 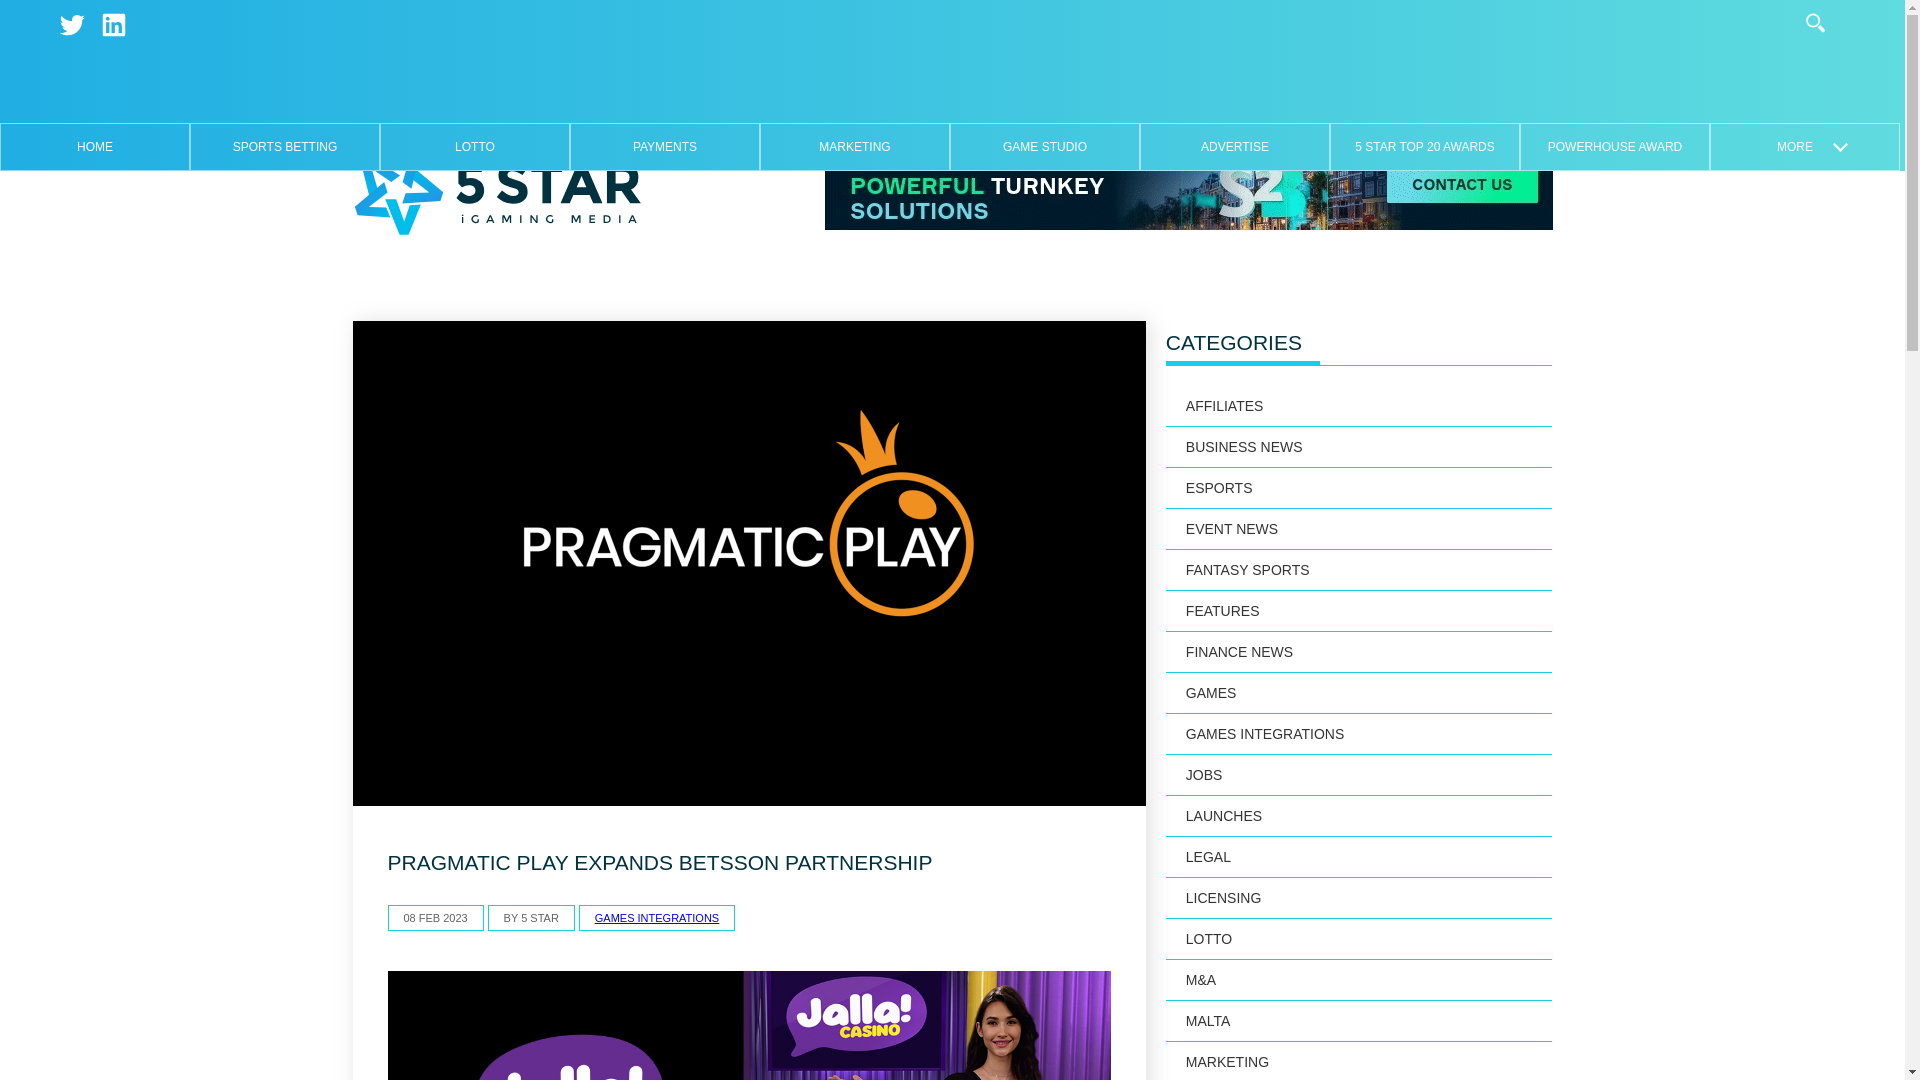 What do you see at coordinates (1359, 488) in the screenshot?
I see `ESPORTS` at bounding box center [1359, 488].